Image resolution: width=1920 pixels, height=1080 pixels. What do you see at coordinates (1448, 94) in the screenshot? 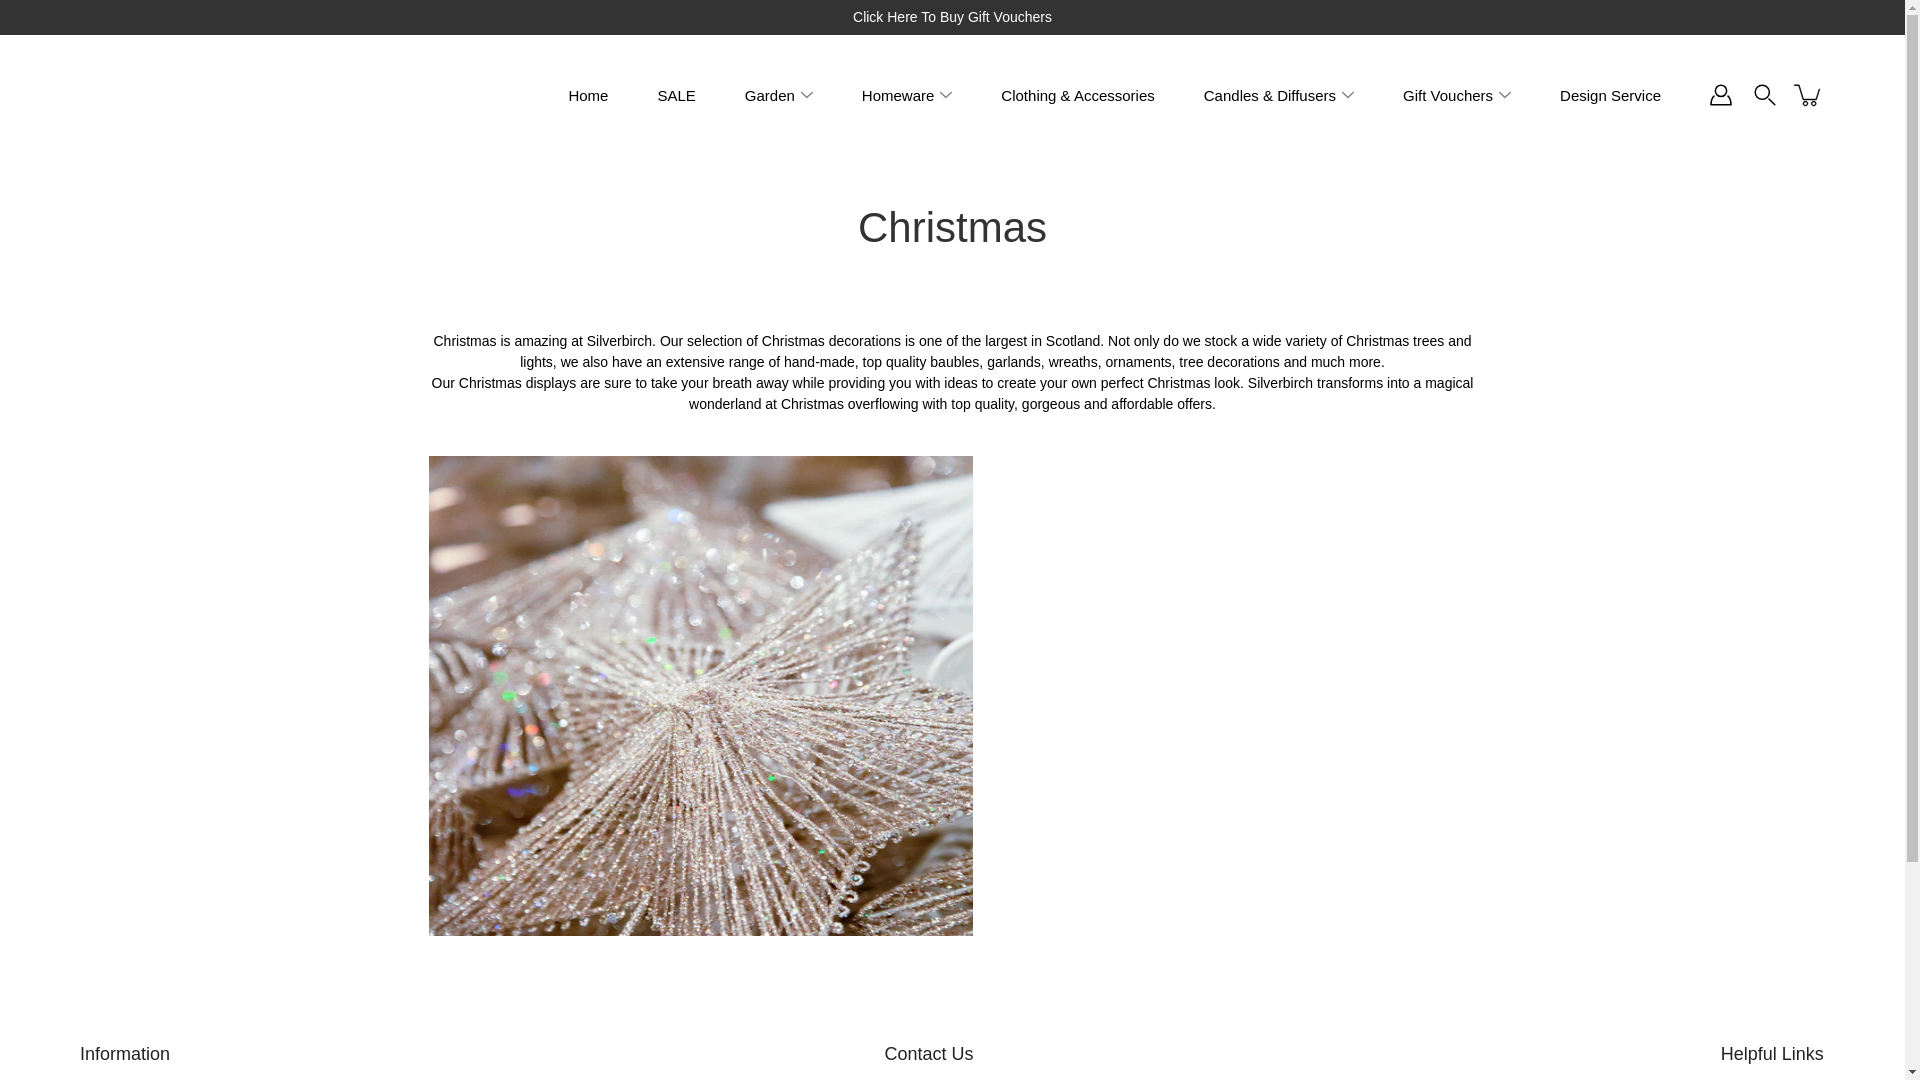
I see `Gift Vouchers` at bounding box center [1448, 94].